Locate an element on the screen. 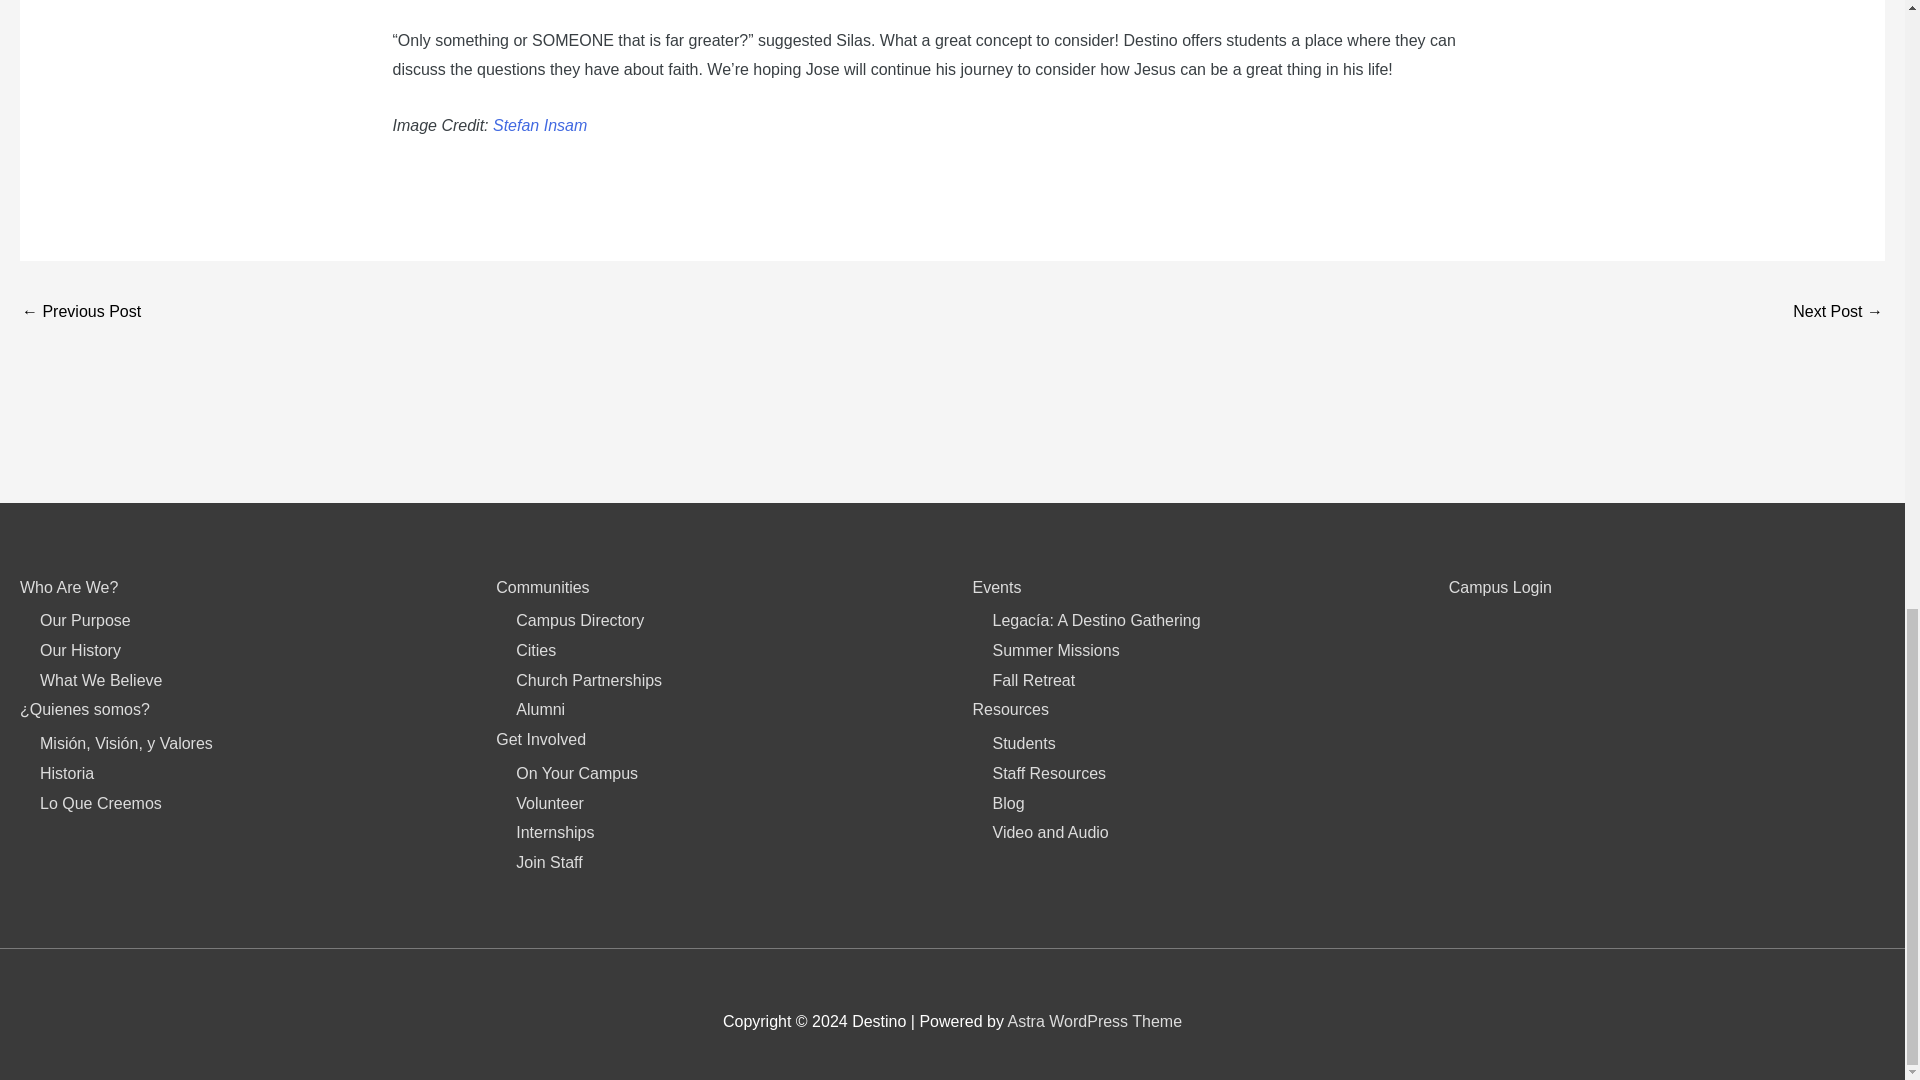  Campus Directory is located at coordinates (580, 620).